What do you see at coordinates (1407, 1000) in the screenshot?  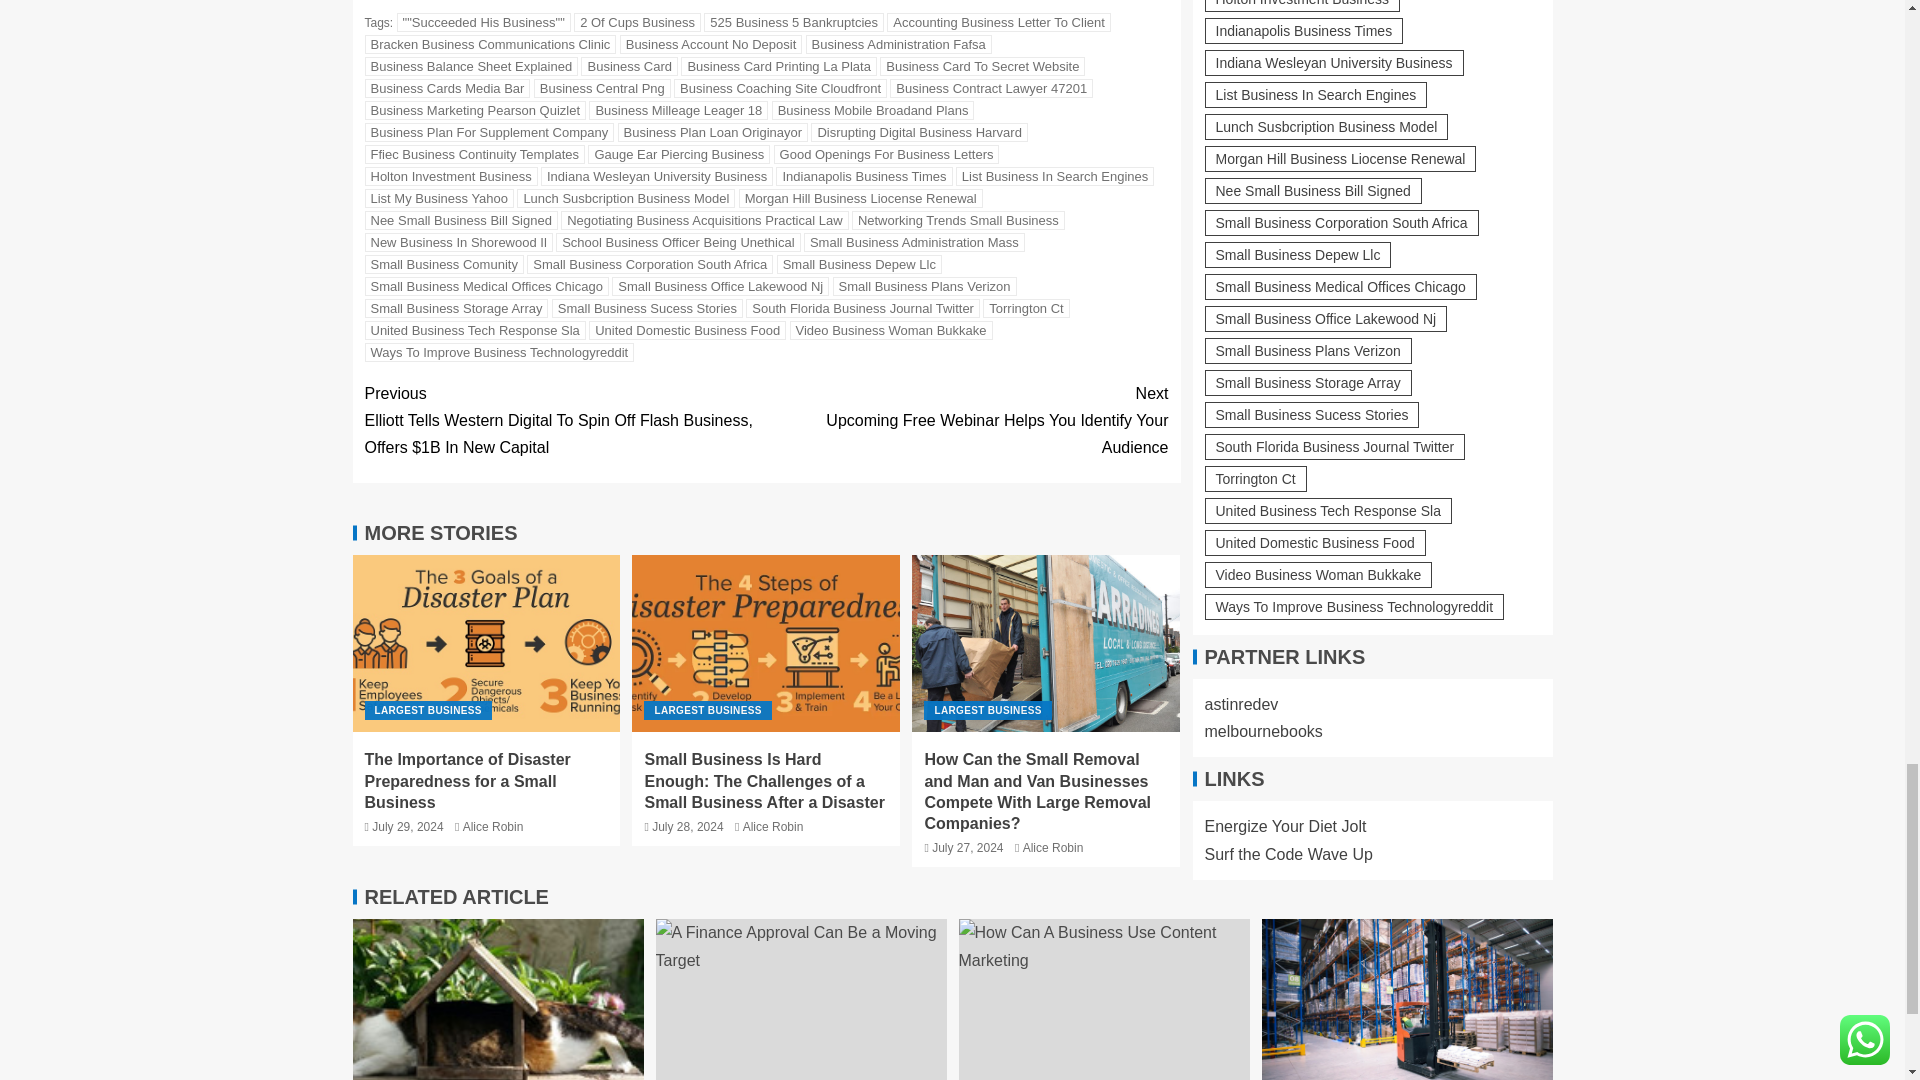 I see `Key to Better Industrial Storage with Racking in Singapore` at bounding box center [1407, 1000].